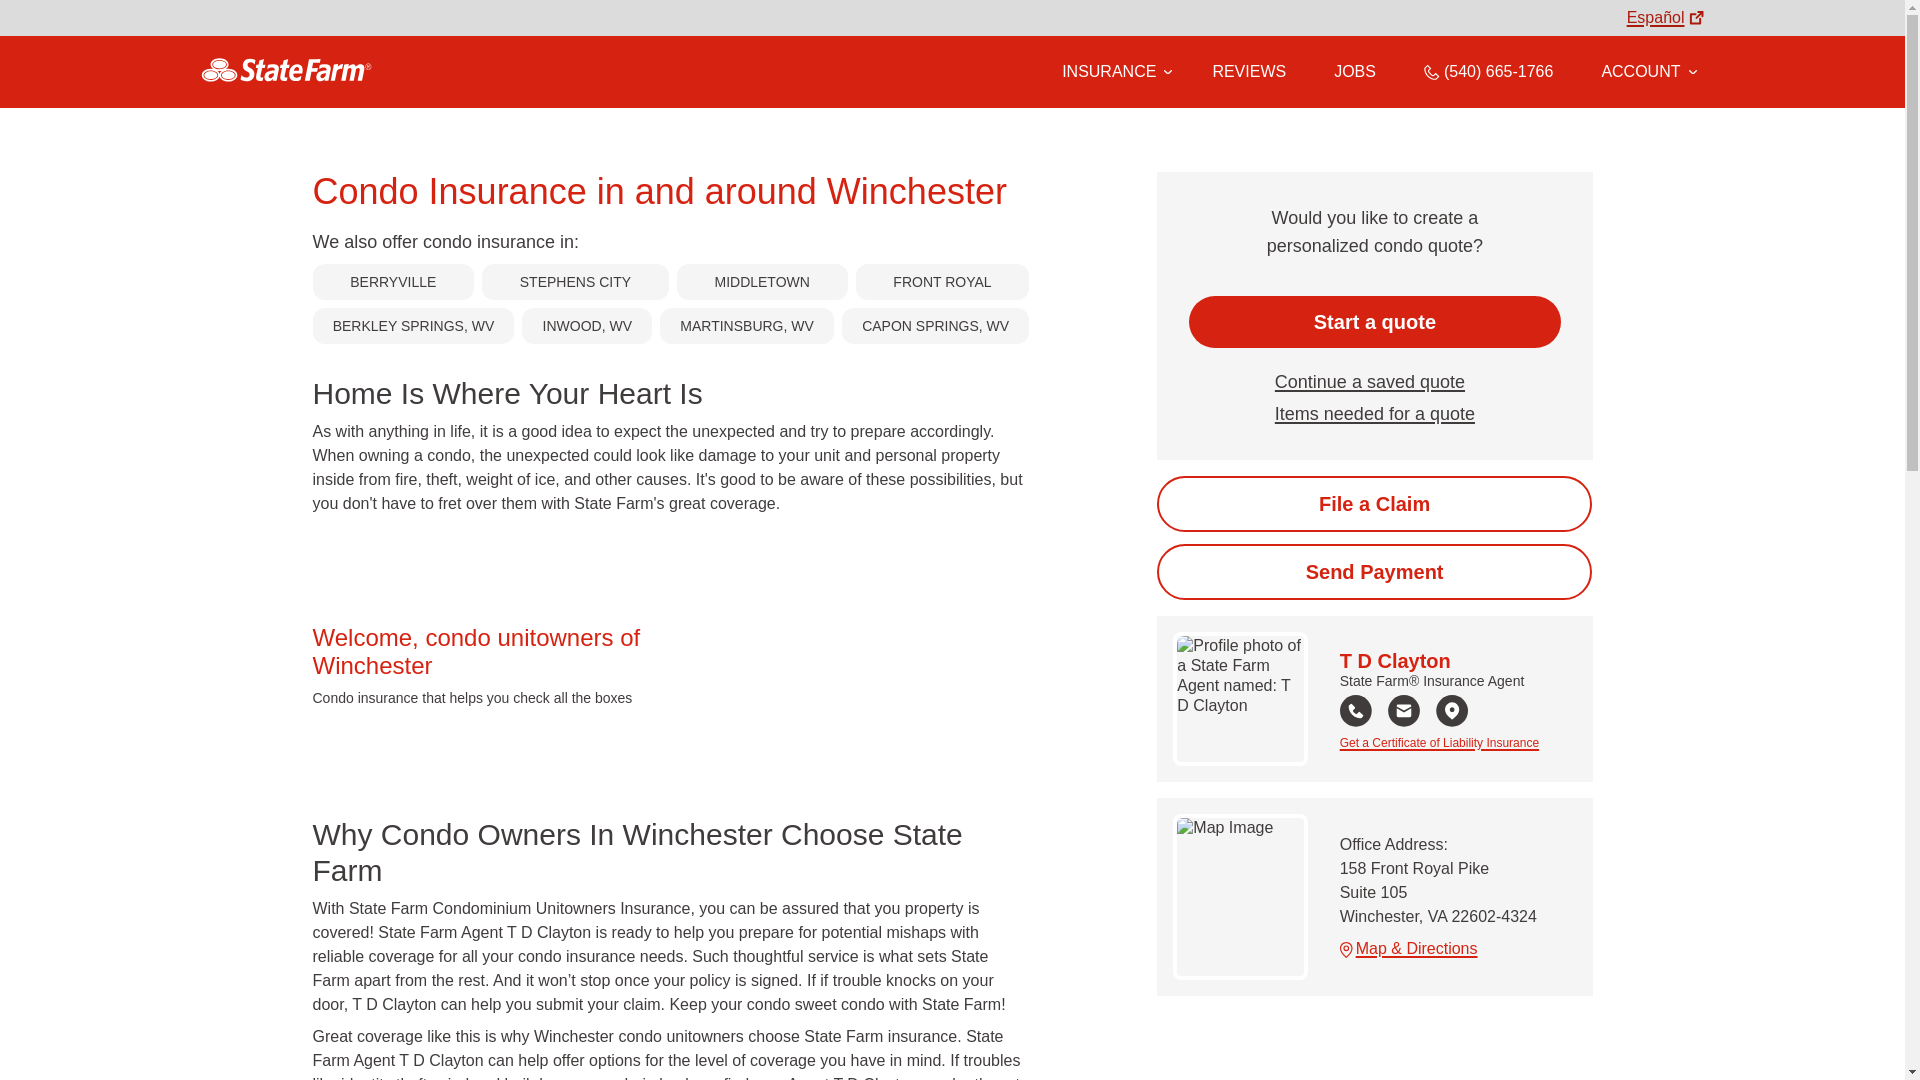 The image size is (1920, 1080). I want to click on Start the claim process online, so click(1374, 504).